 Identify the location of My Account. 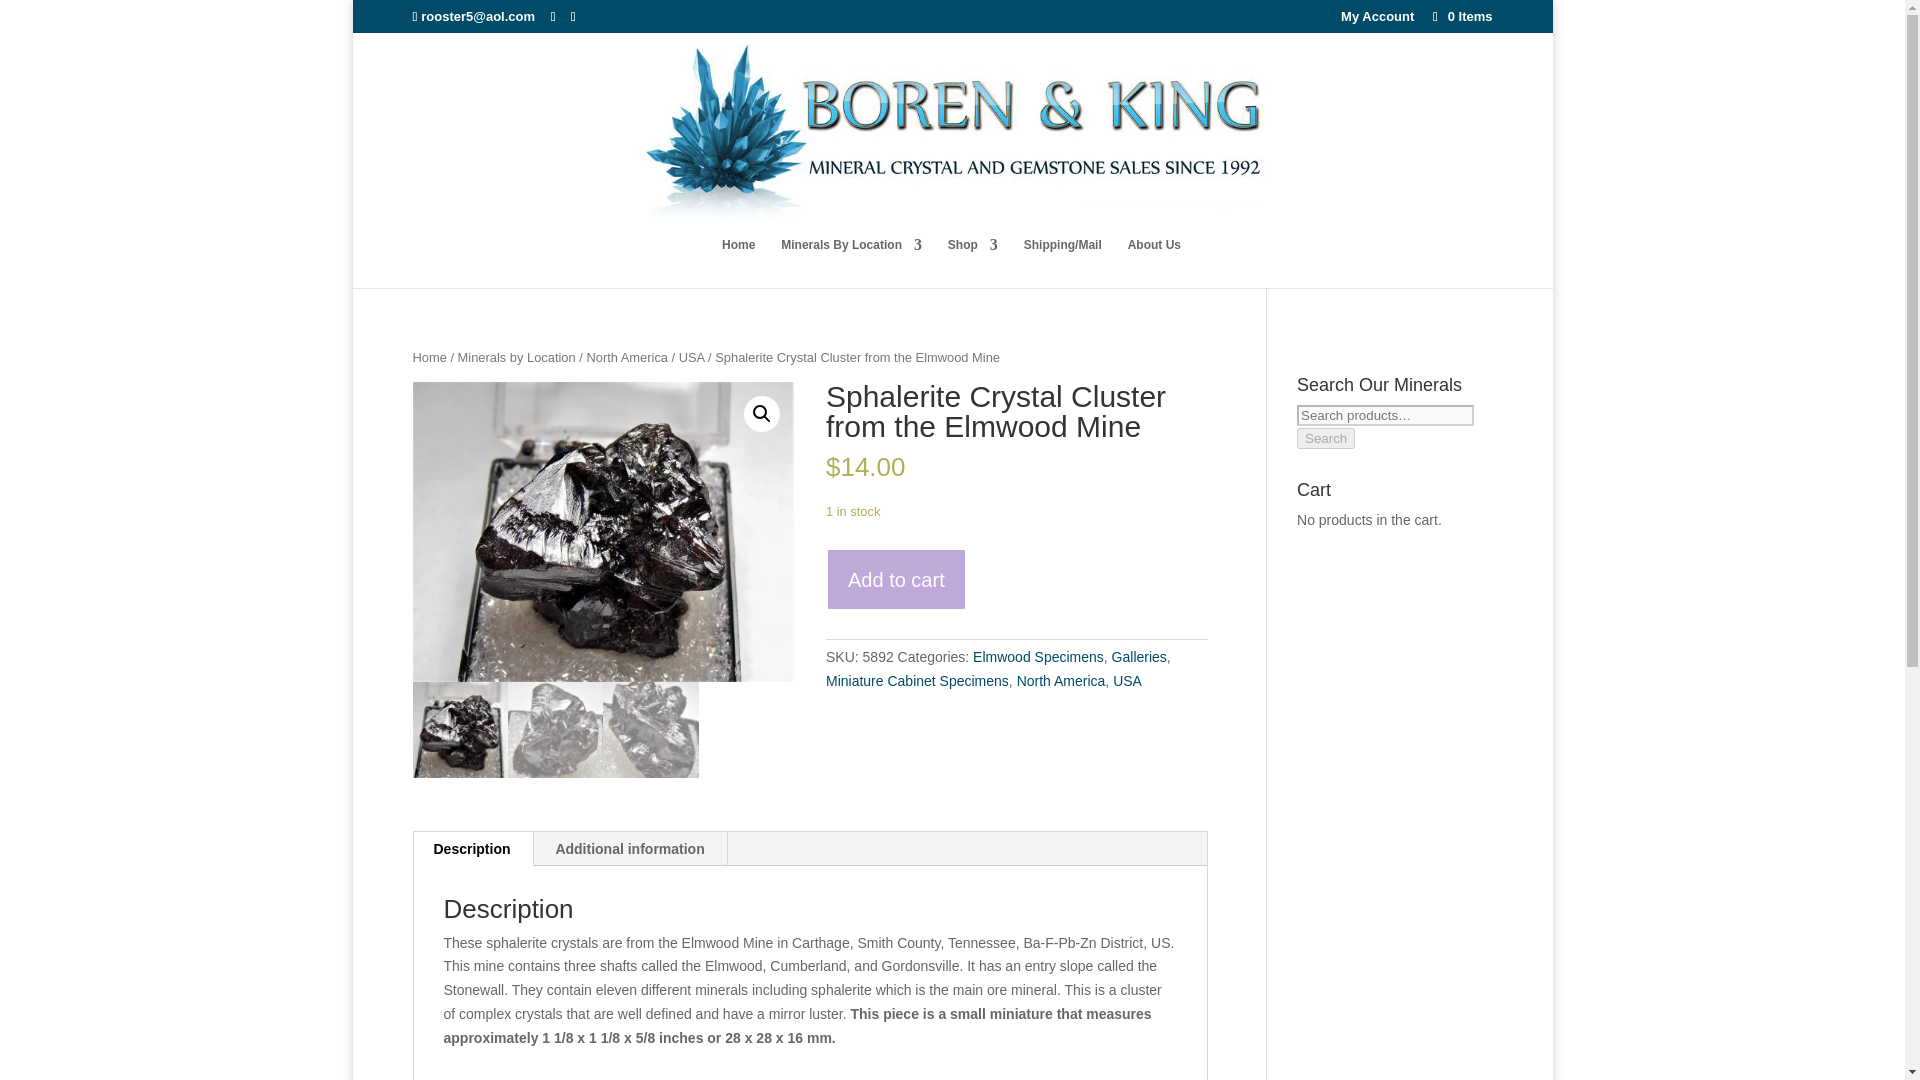
(1376, 21).